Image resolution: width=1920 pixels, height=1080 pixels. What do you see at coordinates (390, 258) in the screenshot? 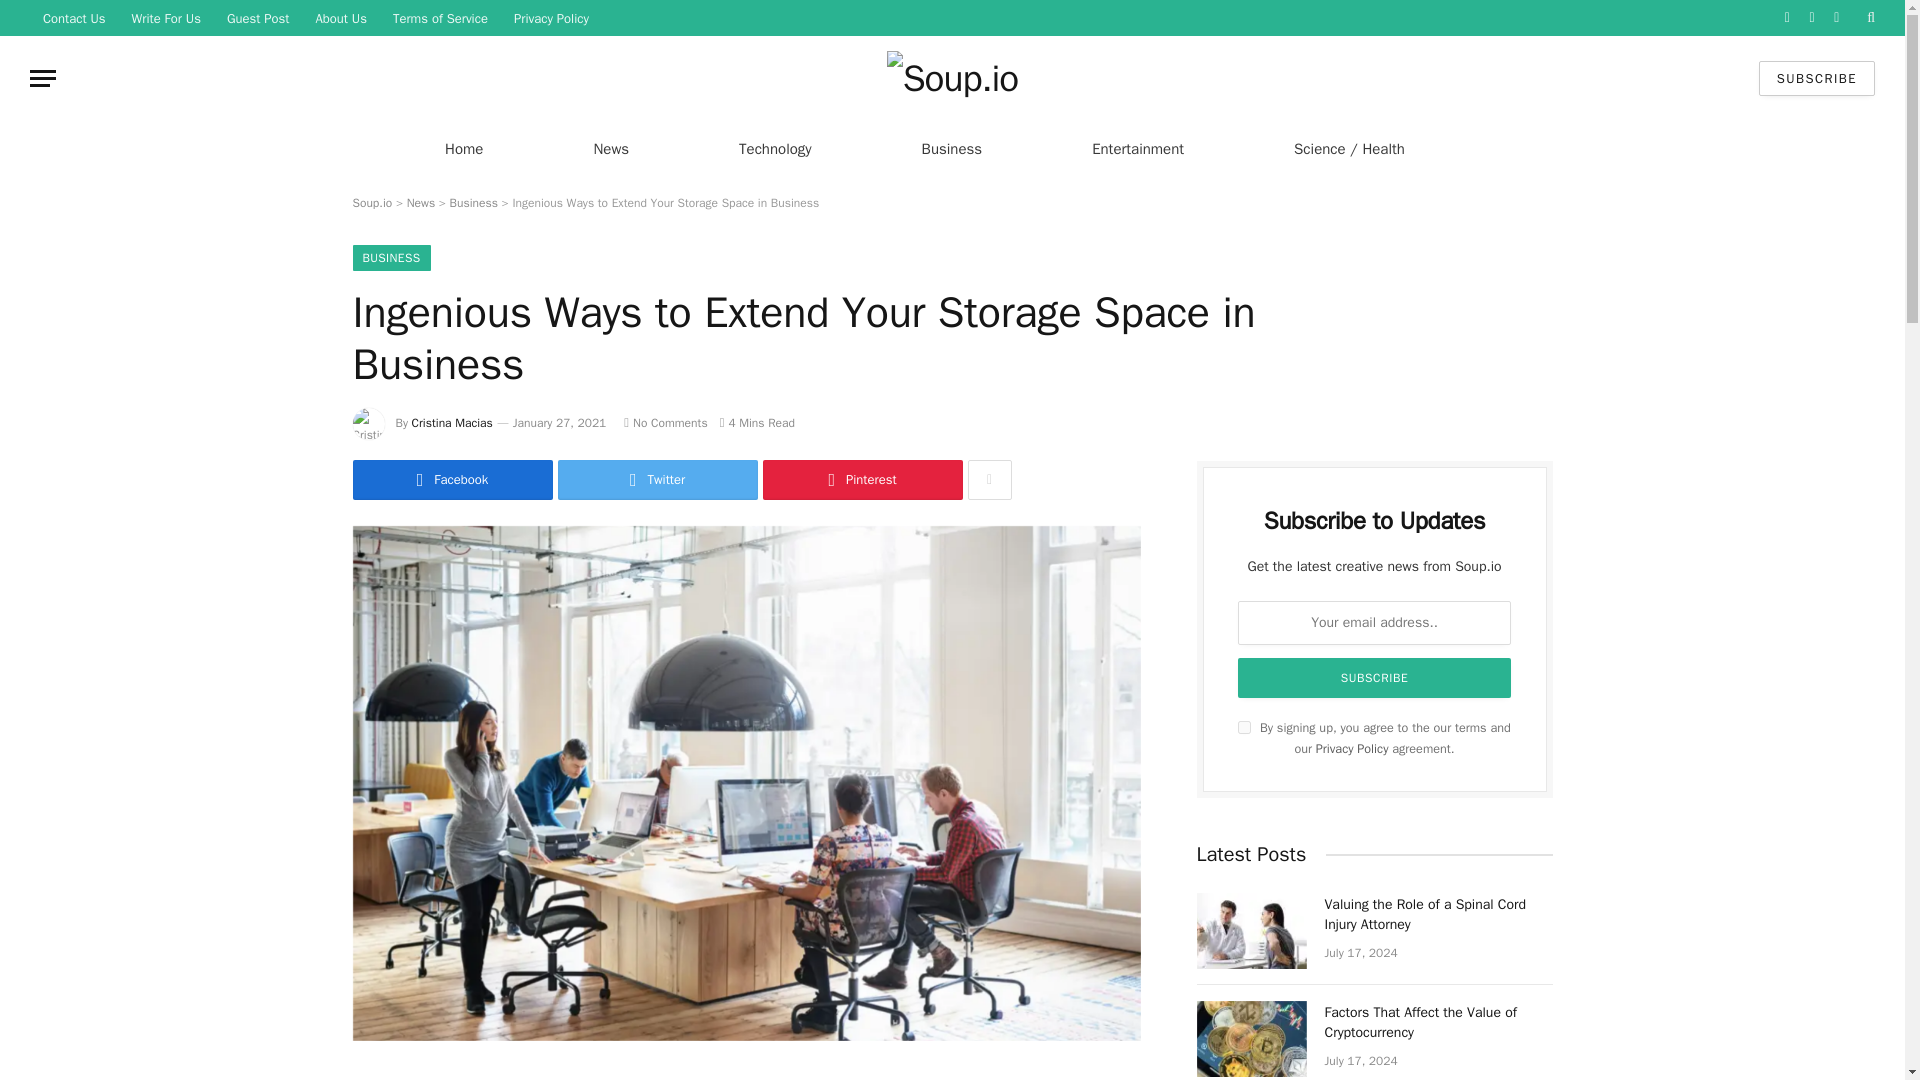
I see `BUSINESS` at bounding box center [390, 258].